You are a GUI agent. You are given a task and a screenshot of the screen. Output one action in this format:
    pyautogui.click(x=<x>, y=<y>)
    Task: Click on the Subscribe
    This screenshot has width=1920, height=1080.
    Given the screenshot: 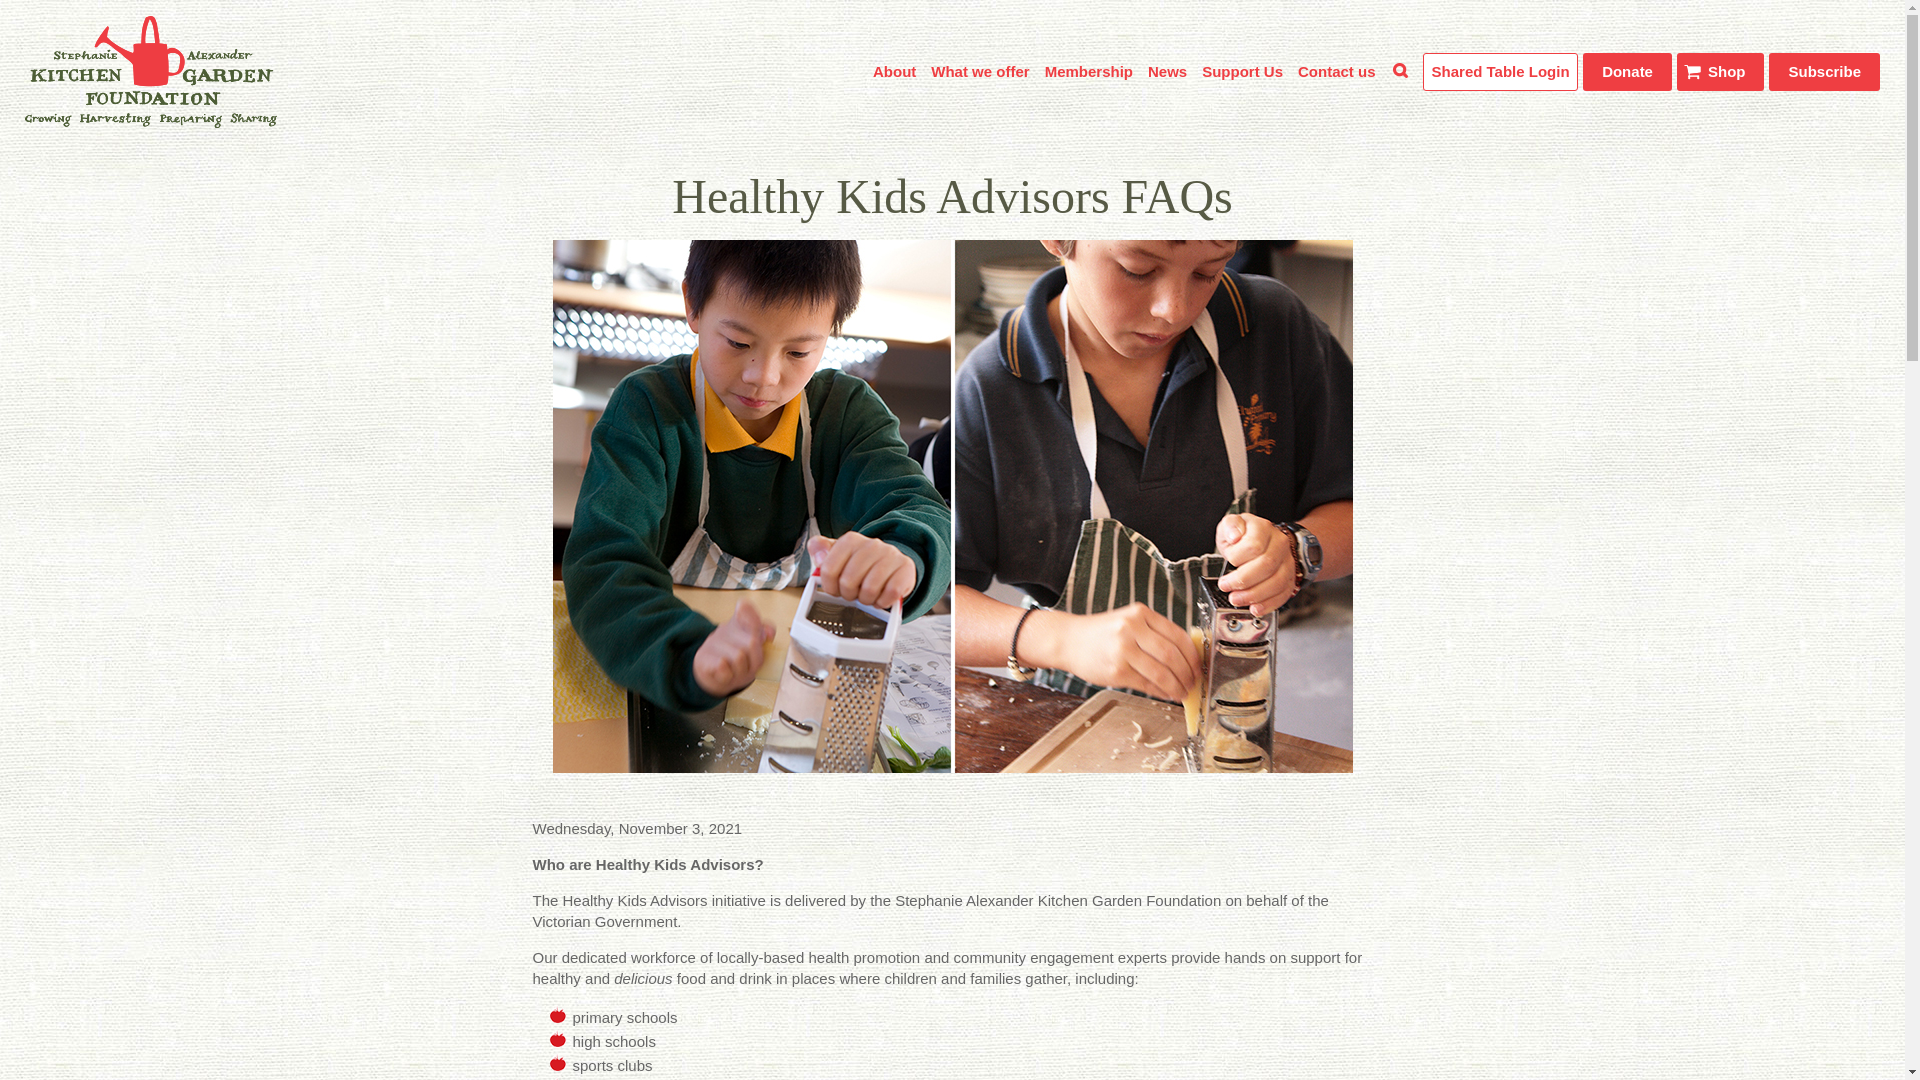 What is the action you would take?
    pyautogui.click(x=1824, y=70)
    